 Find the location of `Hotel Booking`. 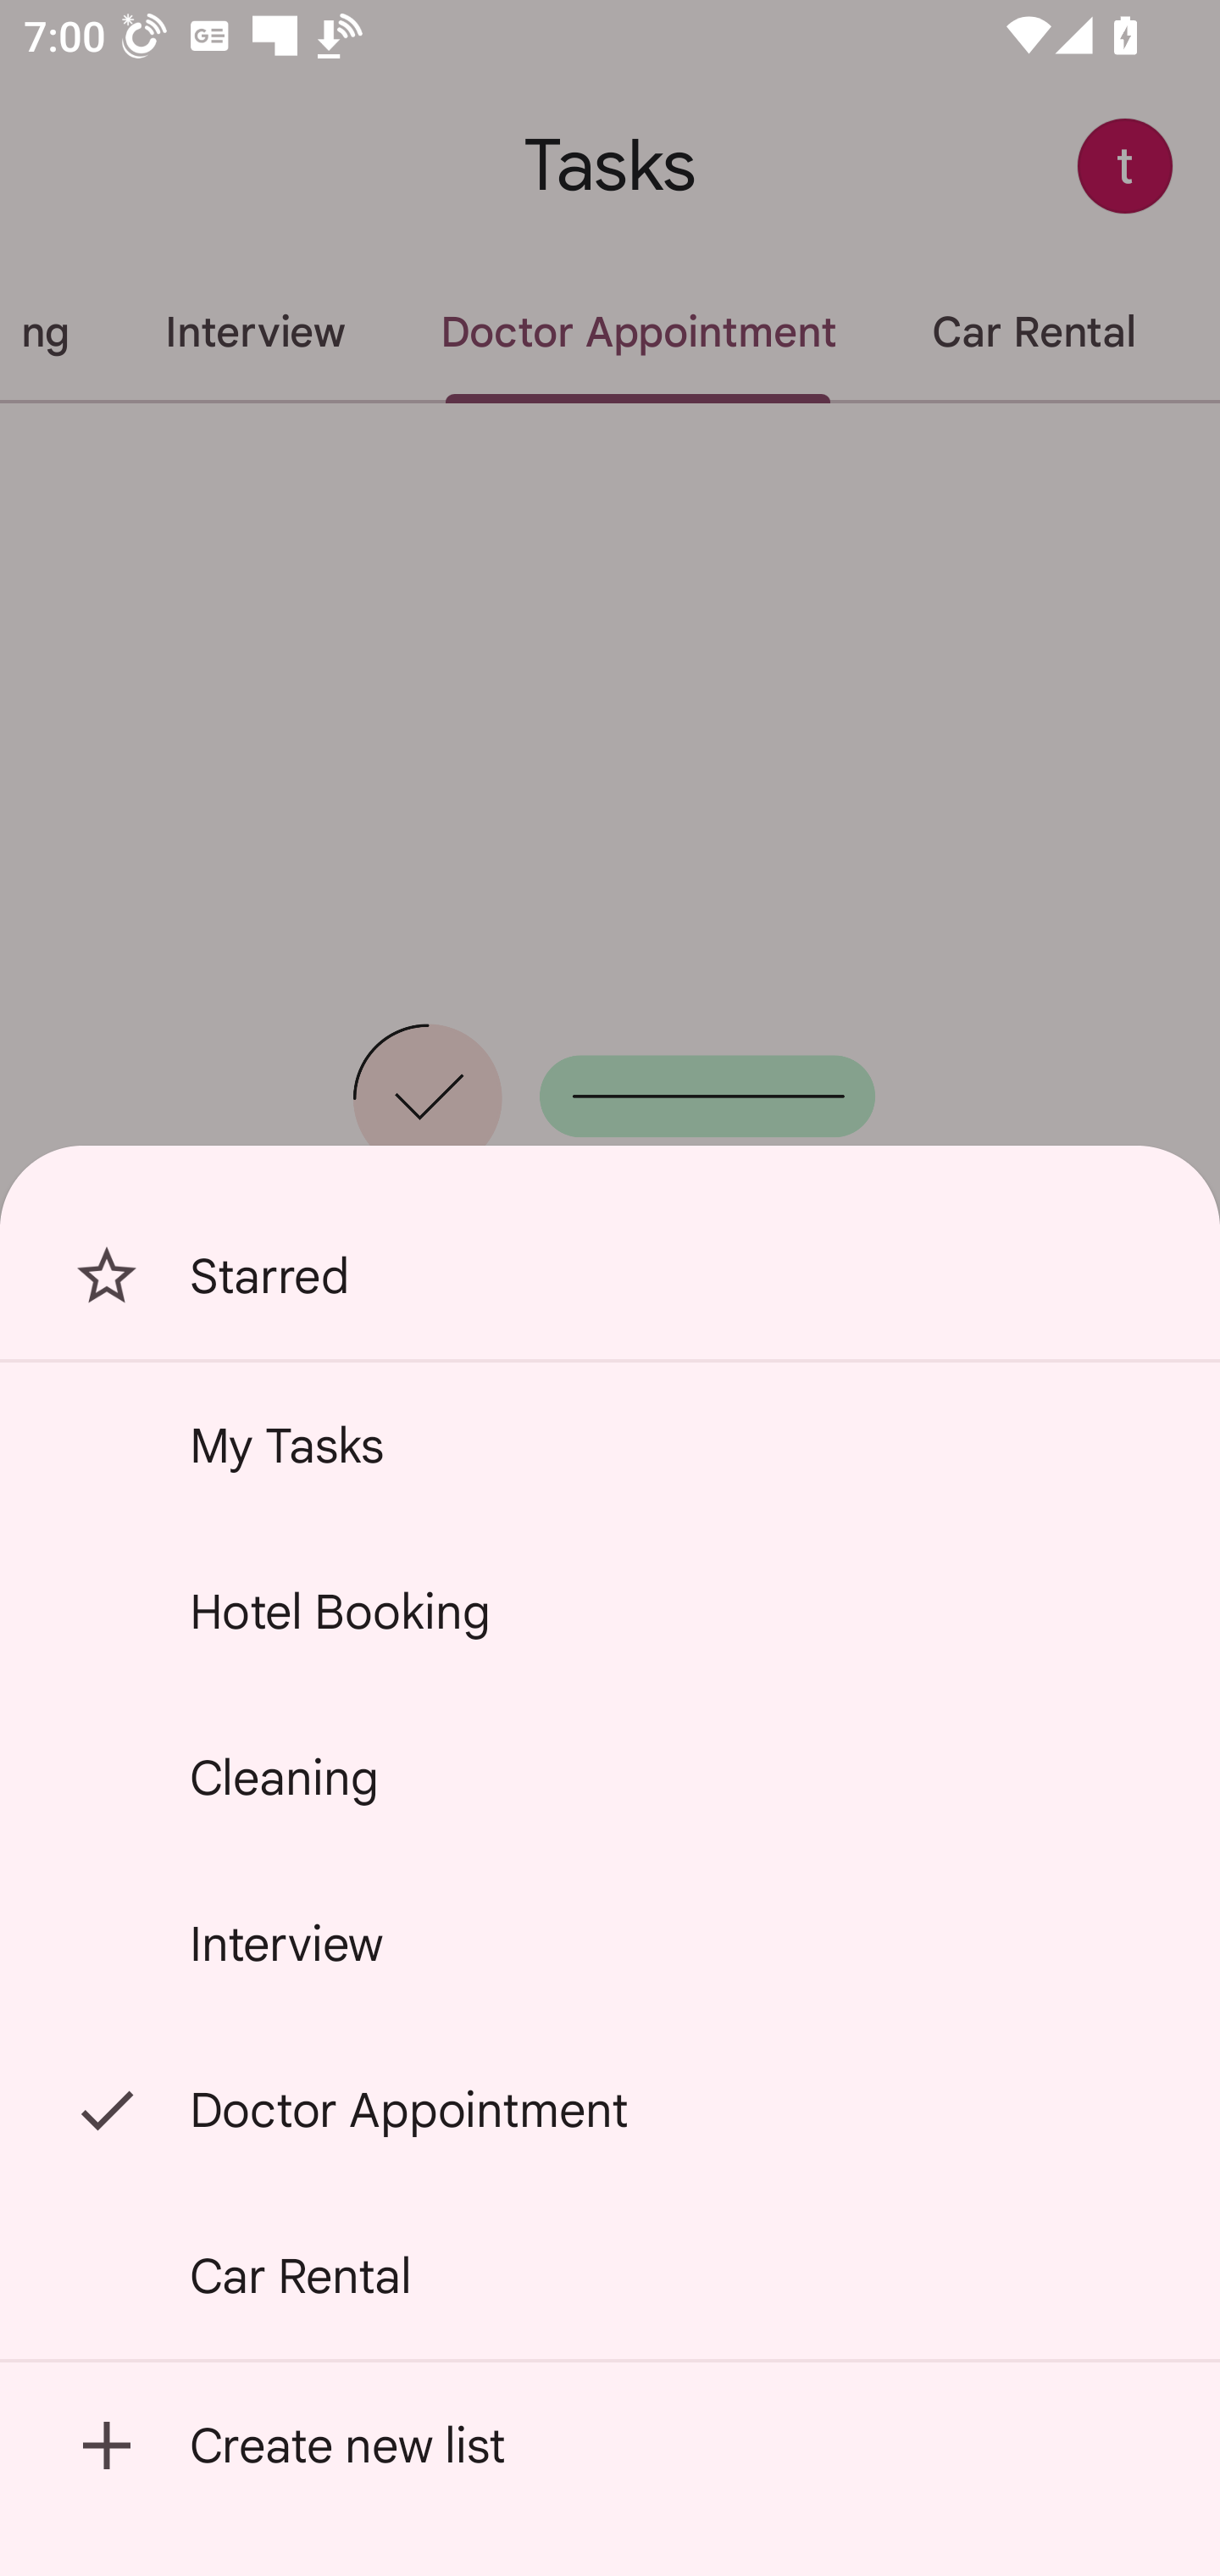

Hotel Booking is located at coordinates (610, 1611).